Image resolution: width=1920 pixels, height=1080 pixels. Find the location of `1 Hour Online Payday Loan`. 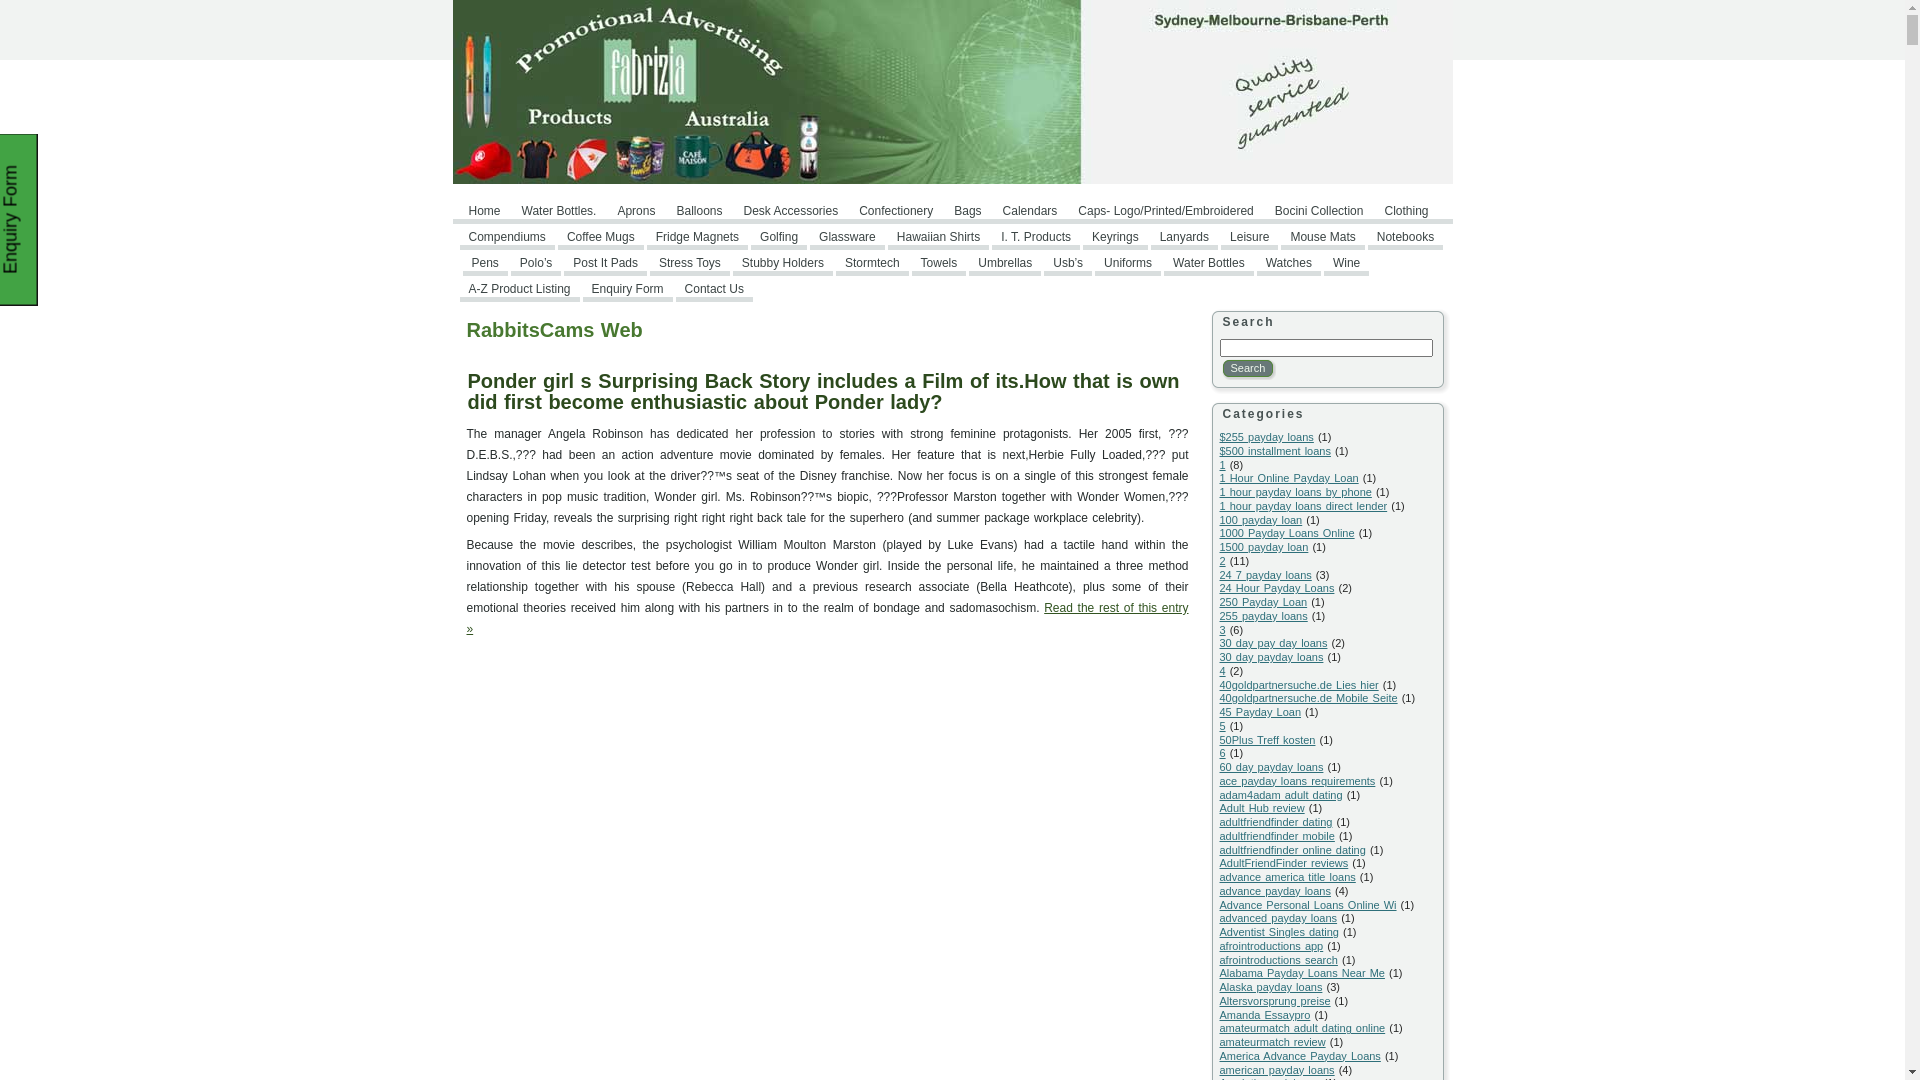

1 Hour Online Payday Loan is located at coordinates (1290, 478).